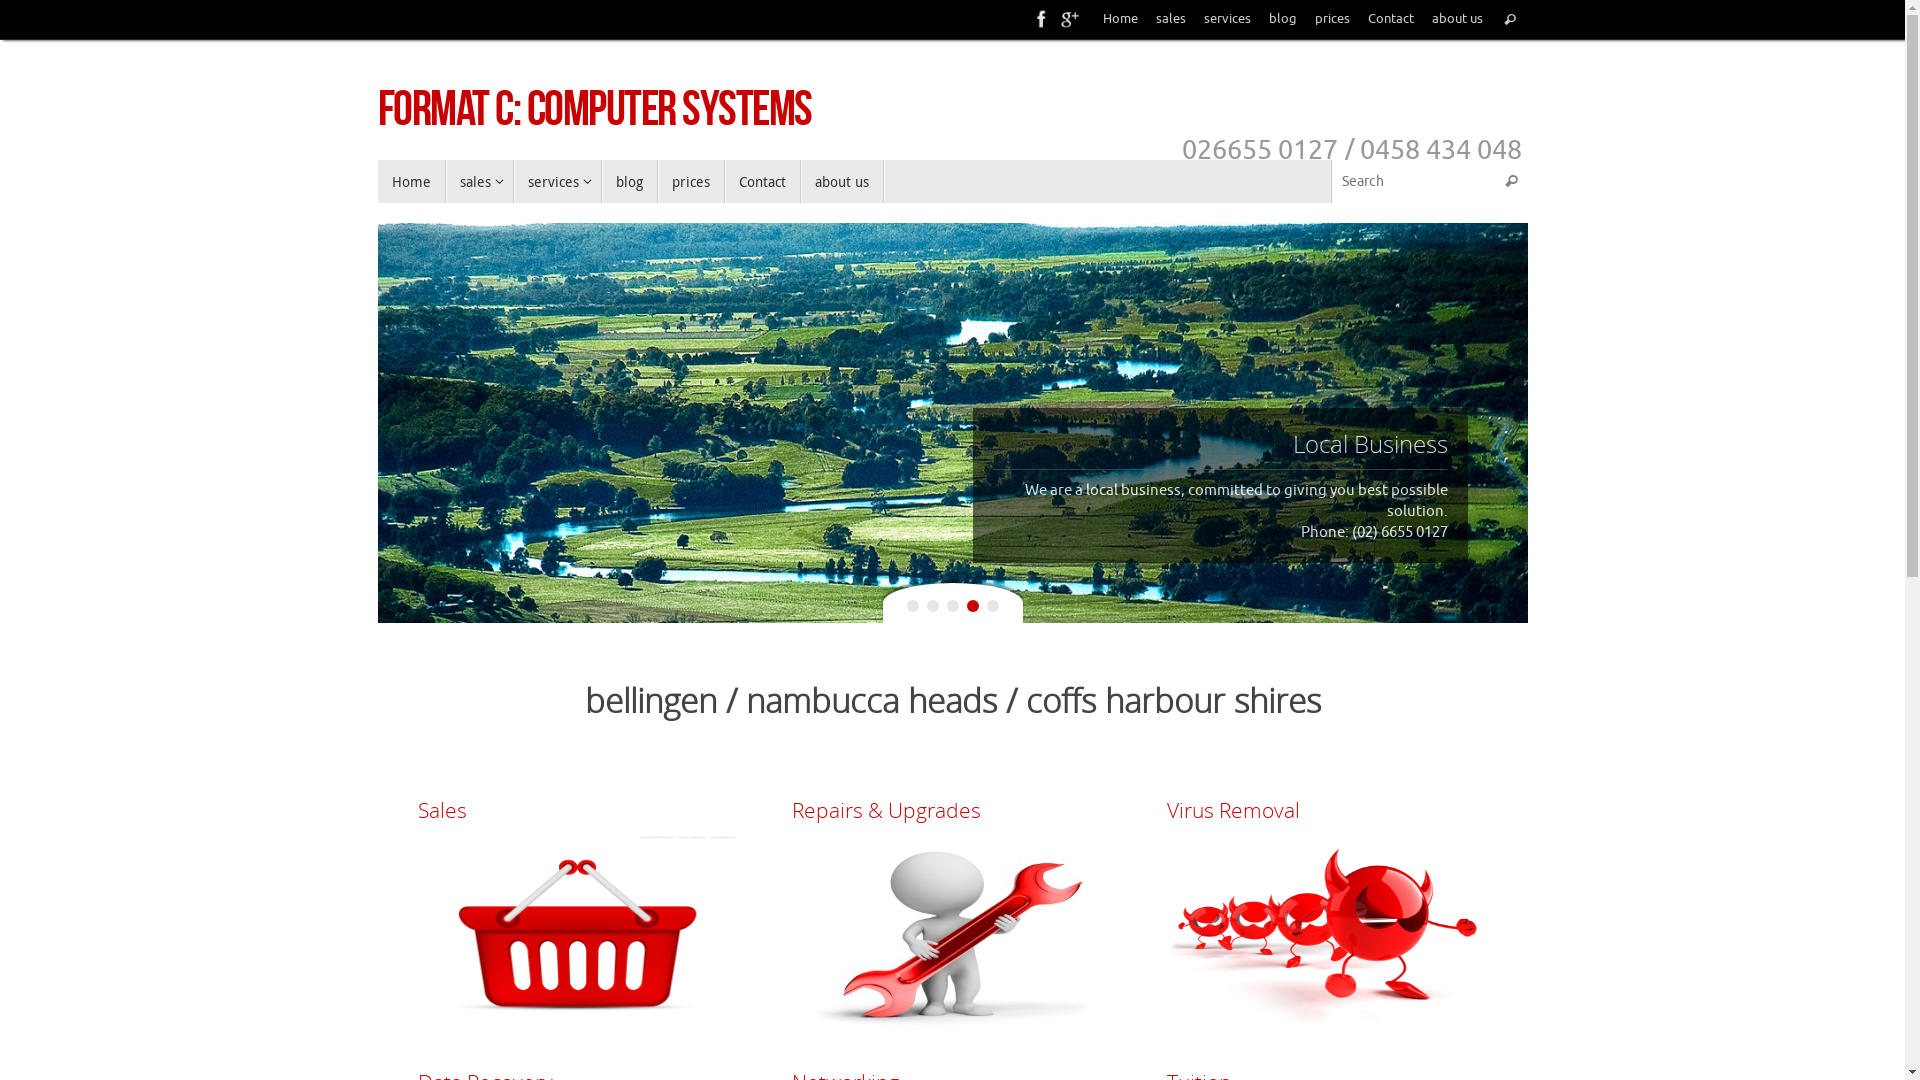 The height and width of the screenshot is (1080, 1920). Describe the element at coordinates (1282, 20) in the screenshot. I see `blog` at that location.